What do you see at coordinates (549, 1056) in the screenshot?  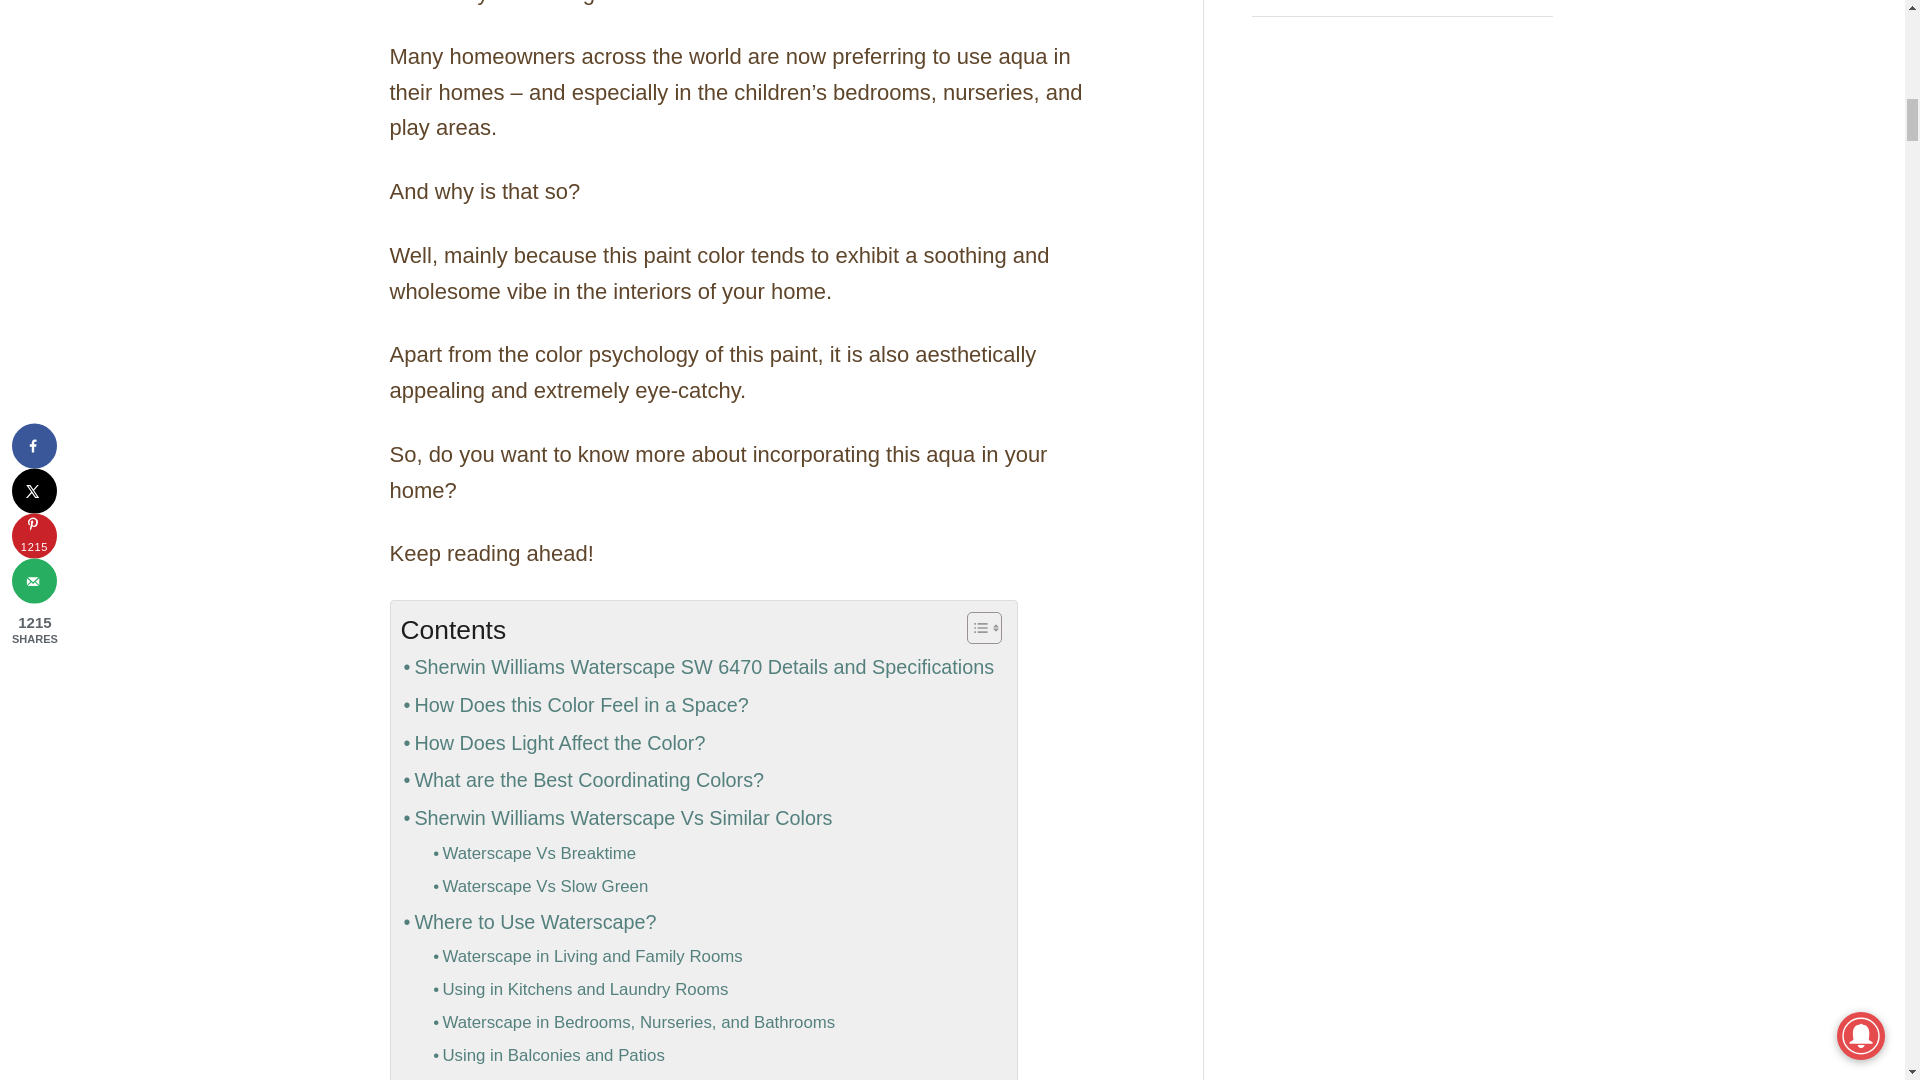 I see `Using in Balconies and Patios` at bounding box center [549, 1056].